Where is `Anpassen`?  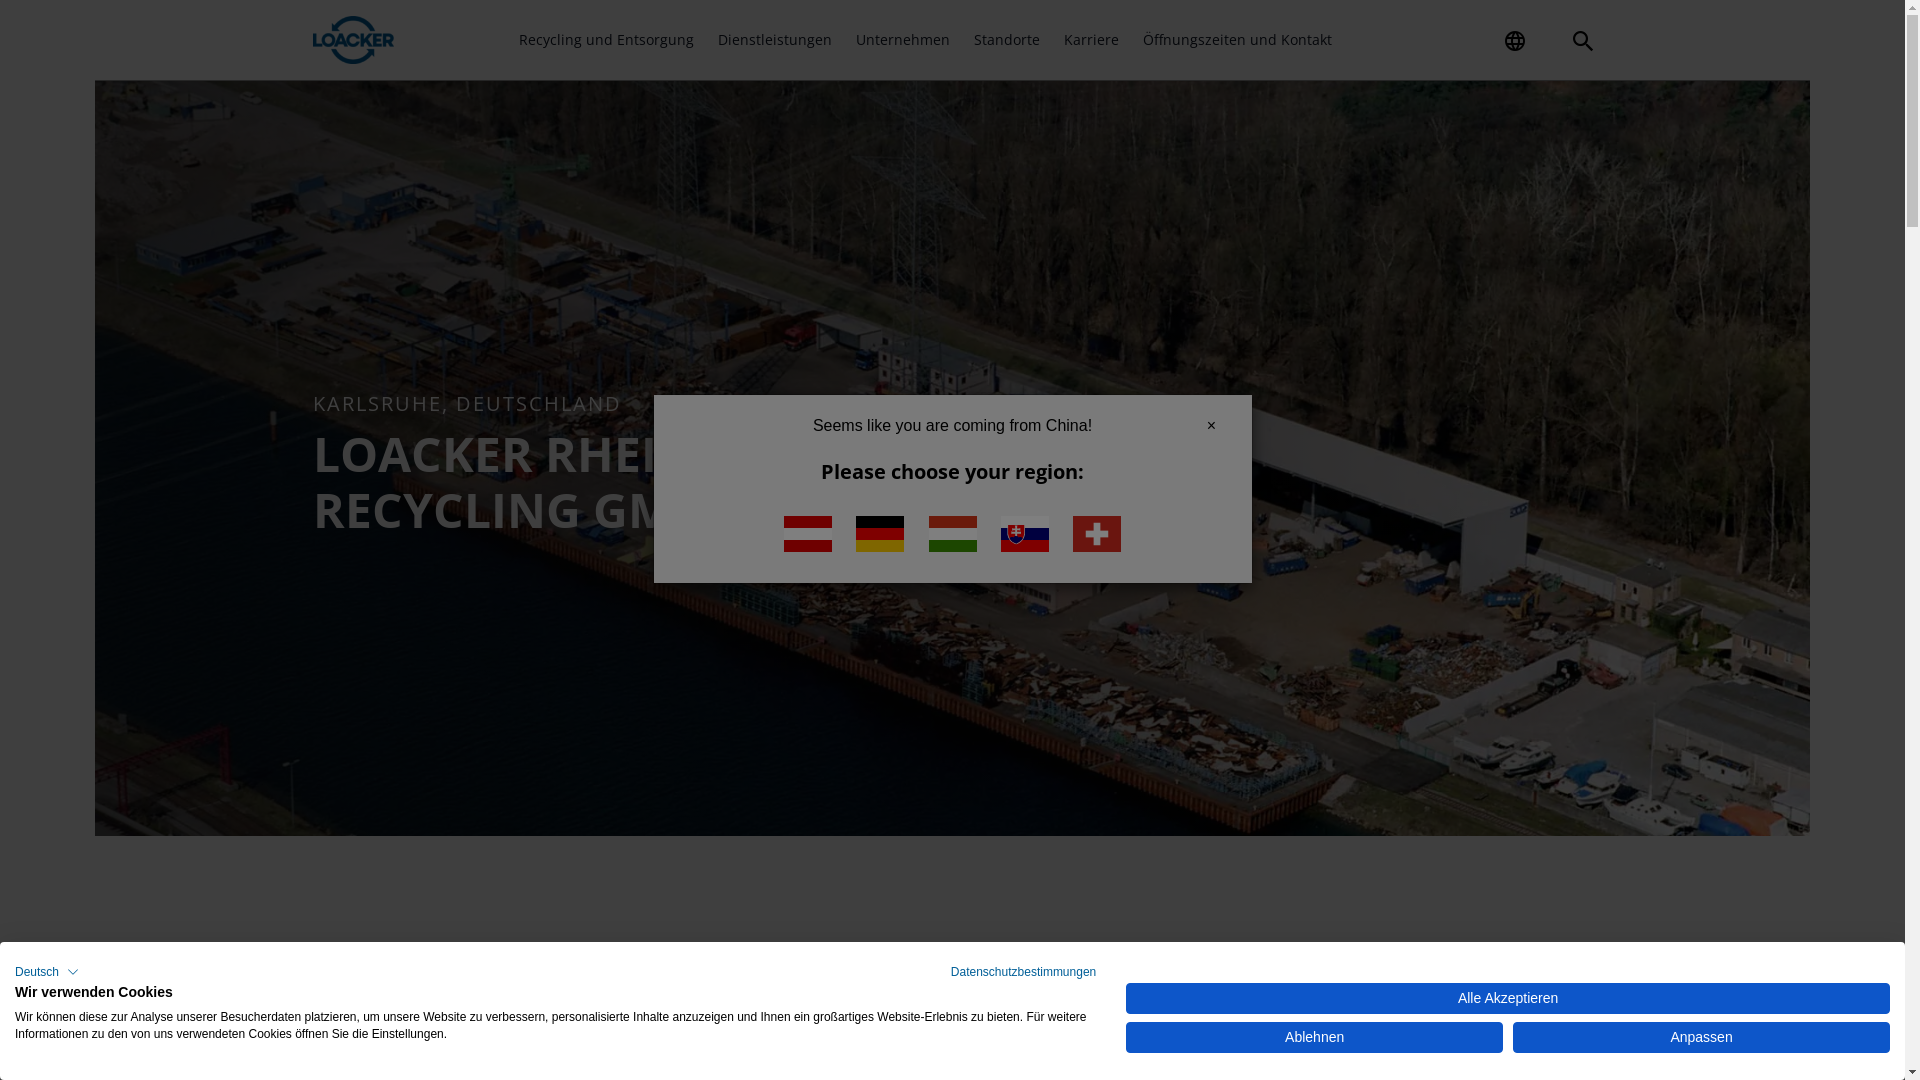 Anpassen is located at coordinates (1702, 1038).